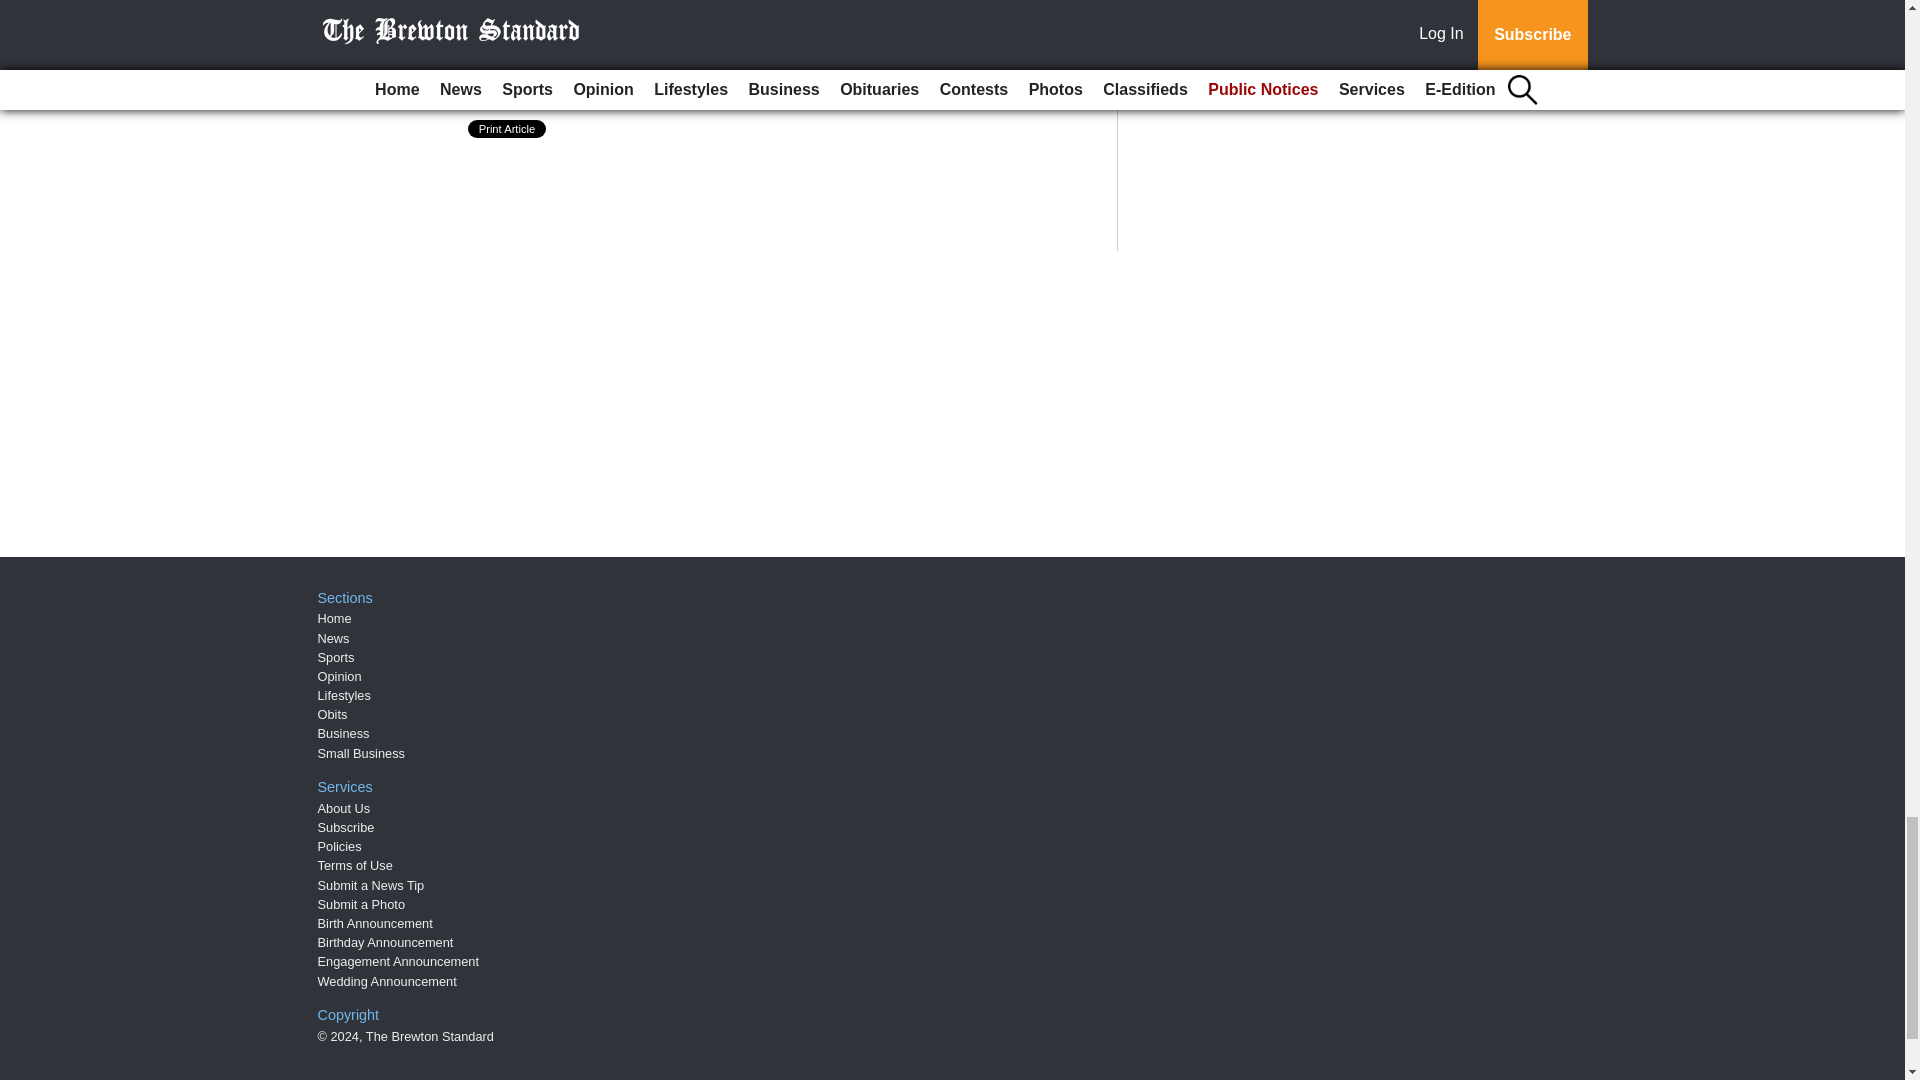 This screenshot has width=1920, height=1080. Describe the element at coordinates (508, 128) in the screenshot. I see `Print Article` at that location.